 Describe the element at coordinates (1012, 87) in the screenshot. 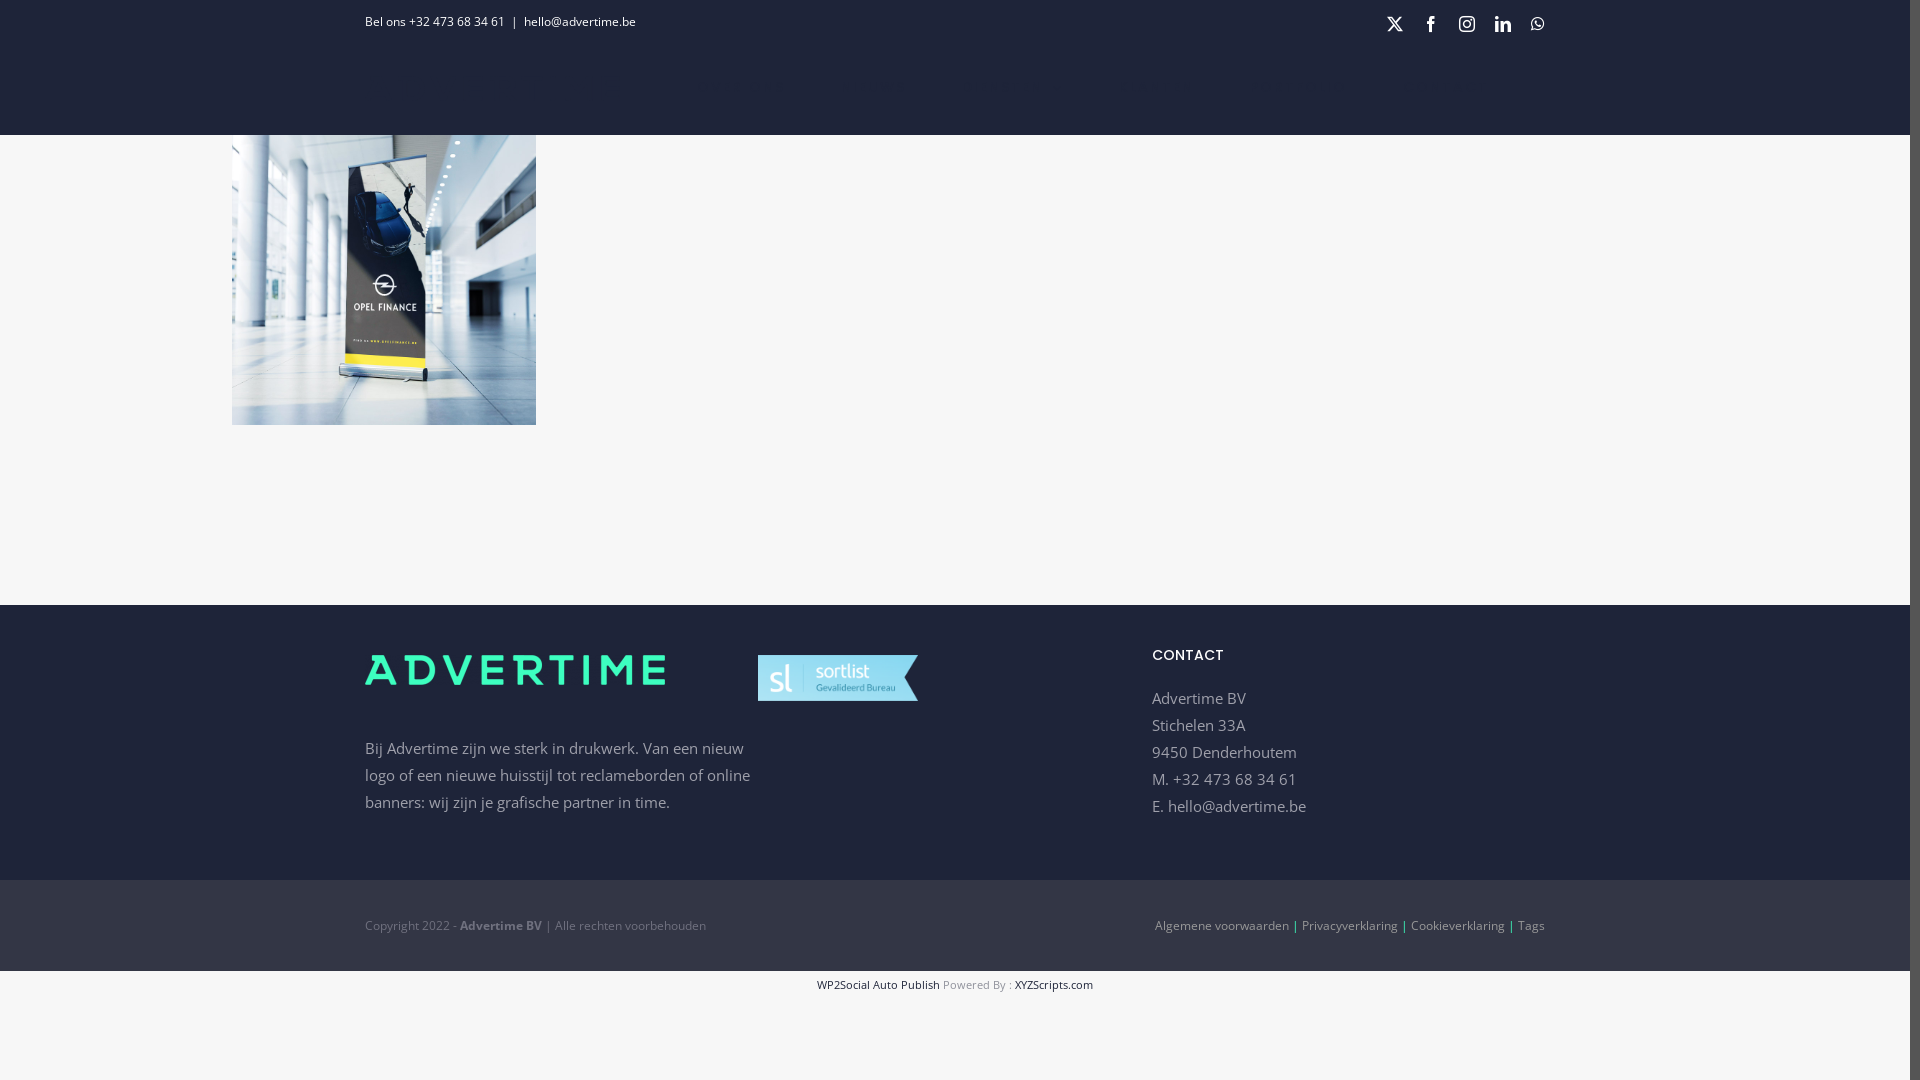

I see `DIENSTEN` at that location.